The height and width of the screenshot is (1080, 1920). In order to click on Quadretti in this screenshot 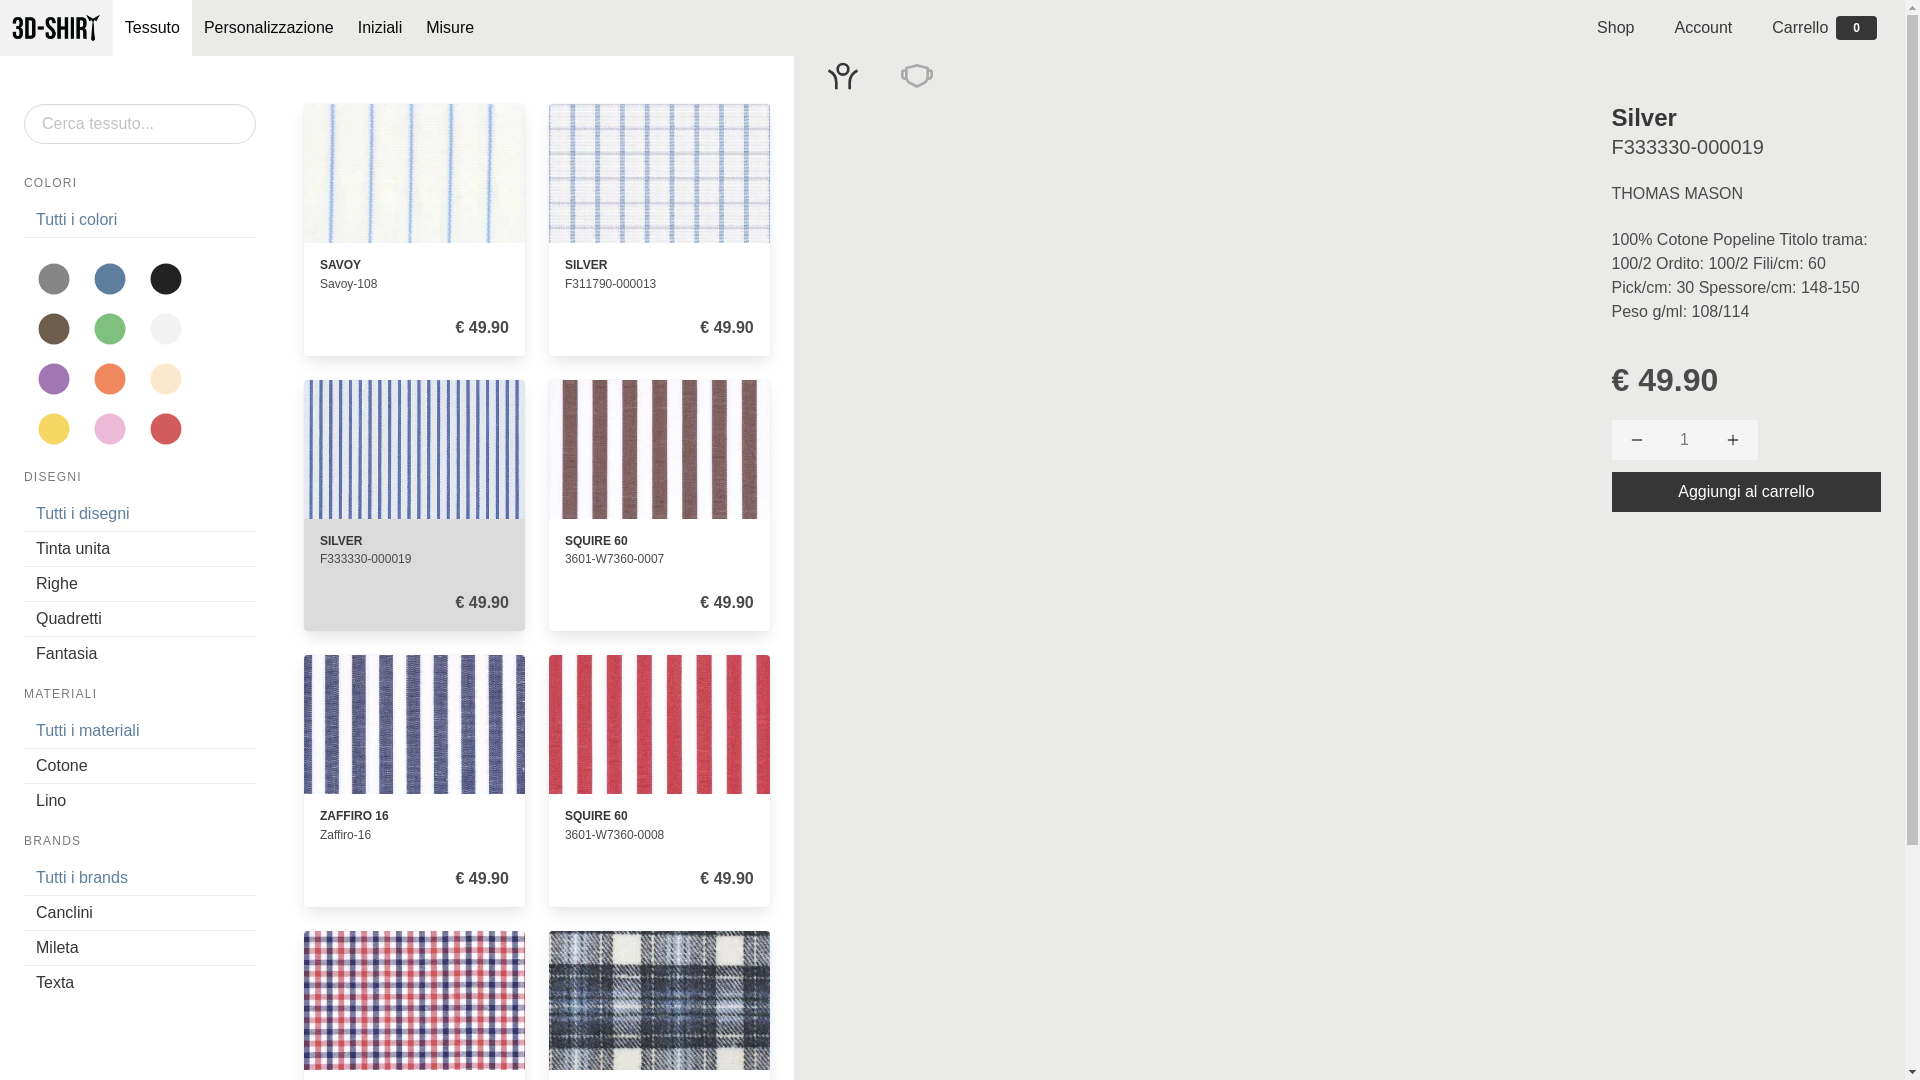, I will do `click(140, 620)`.